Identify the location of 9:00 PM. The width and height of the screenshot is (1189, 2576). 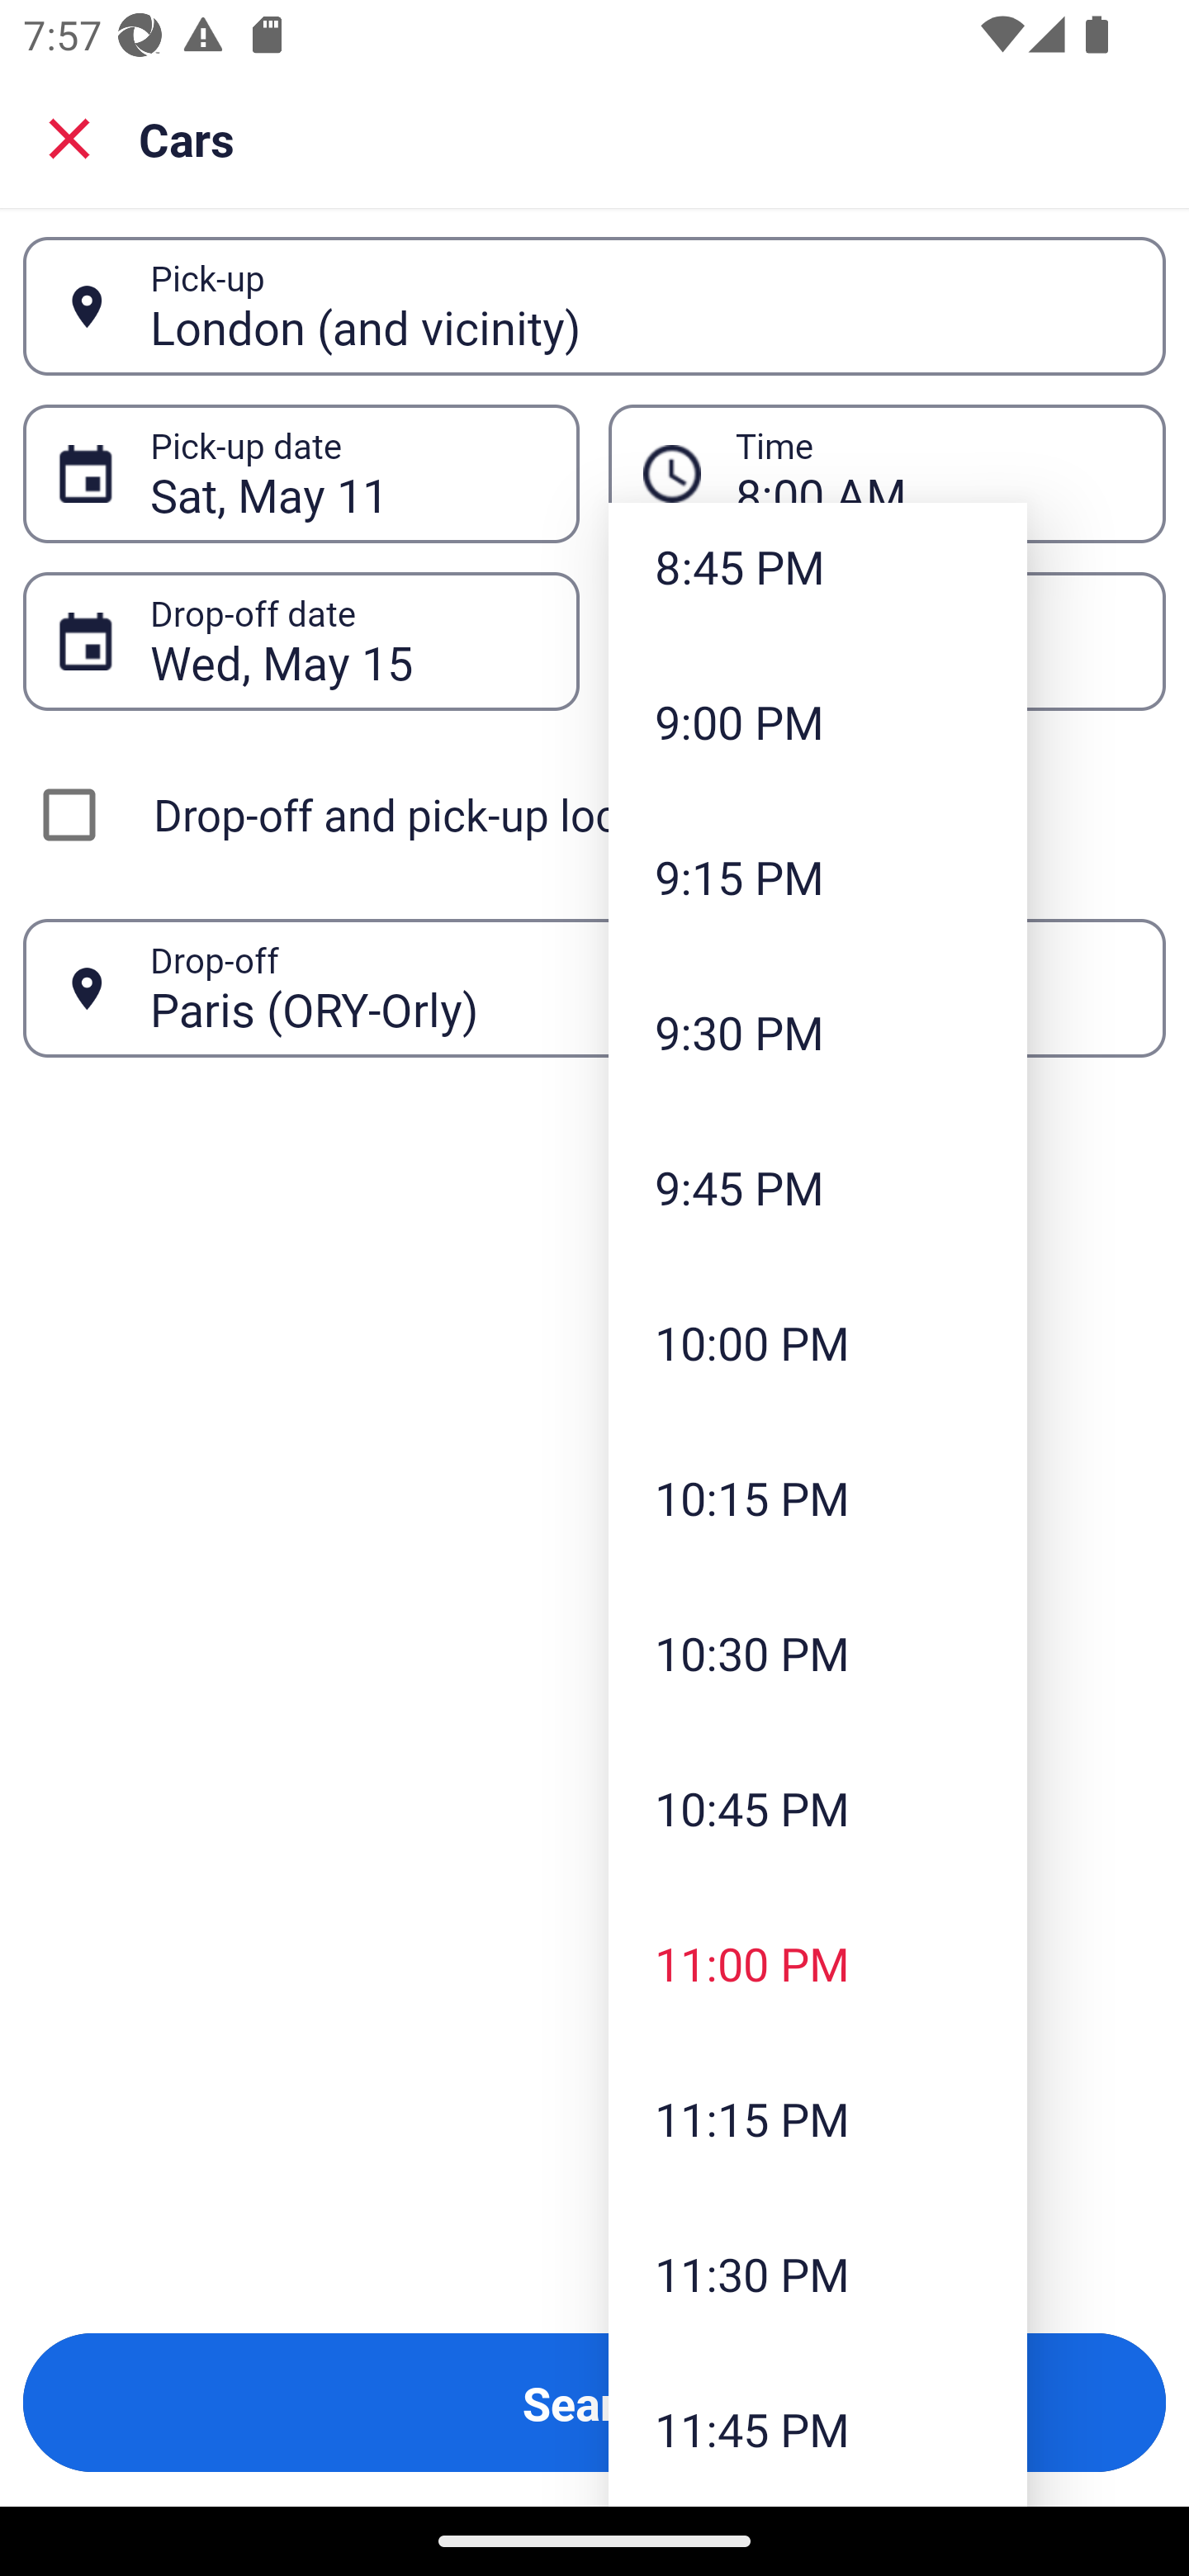
(817, 722).